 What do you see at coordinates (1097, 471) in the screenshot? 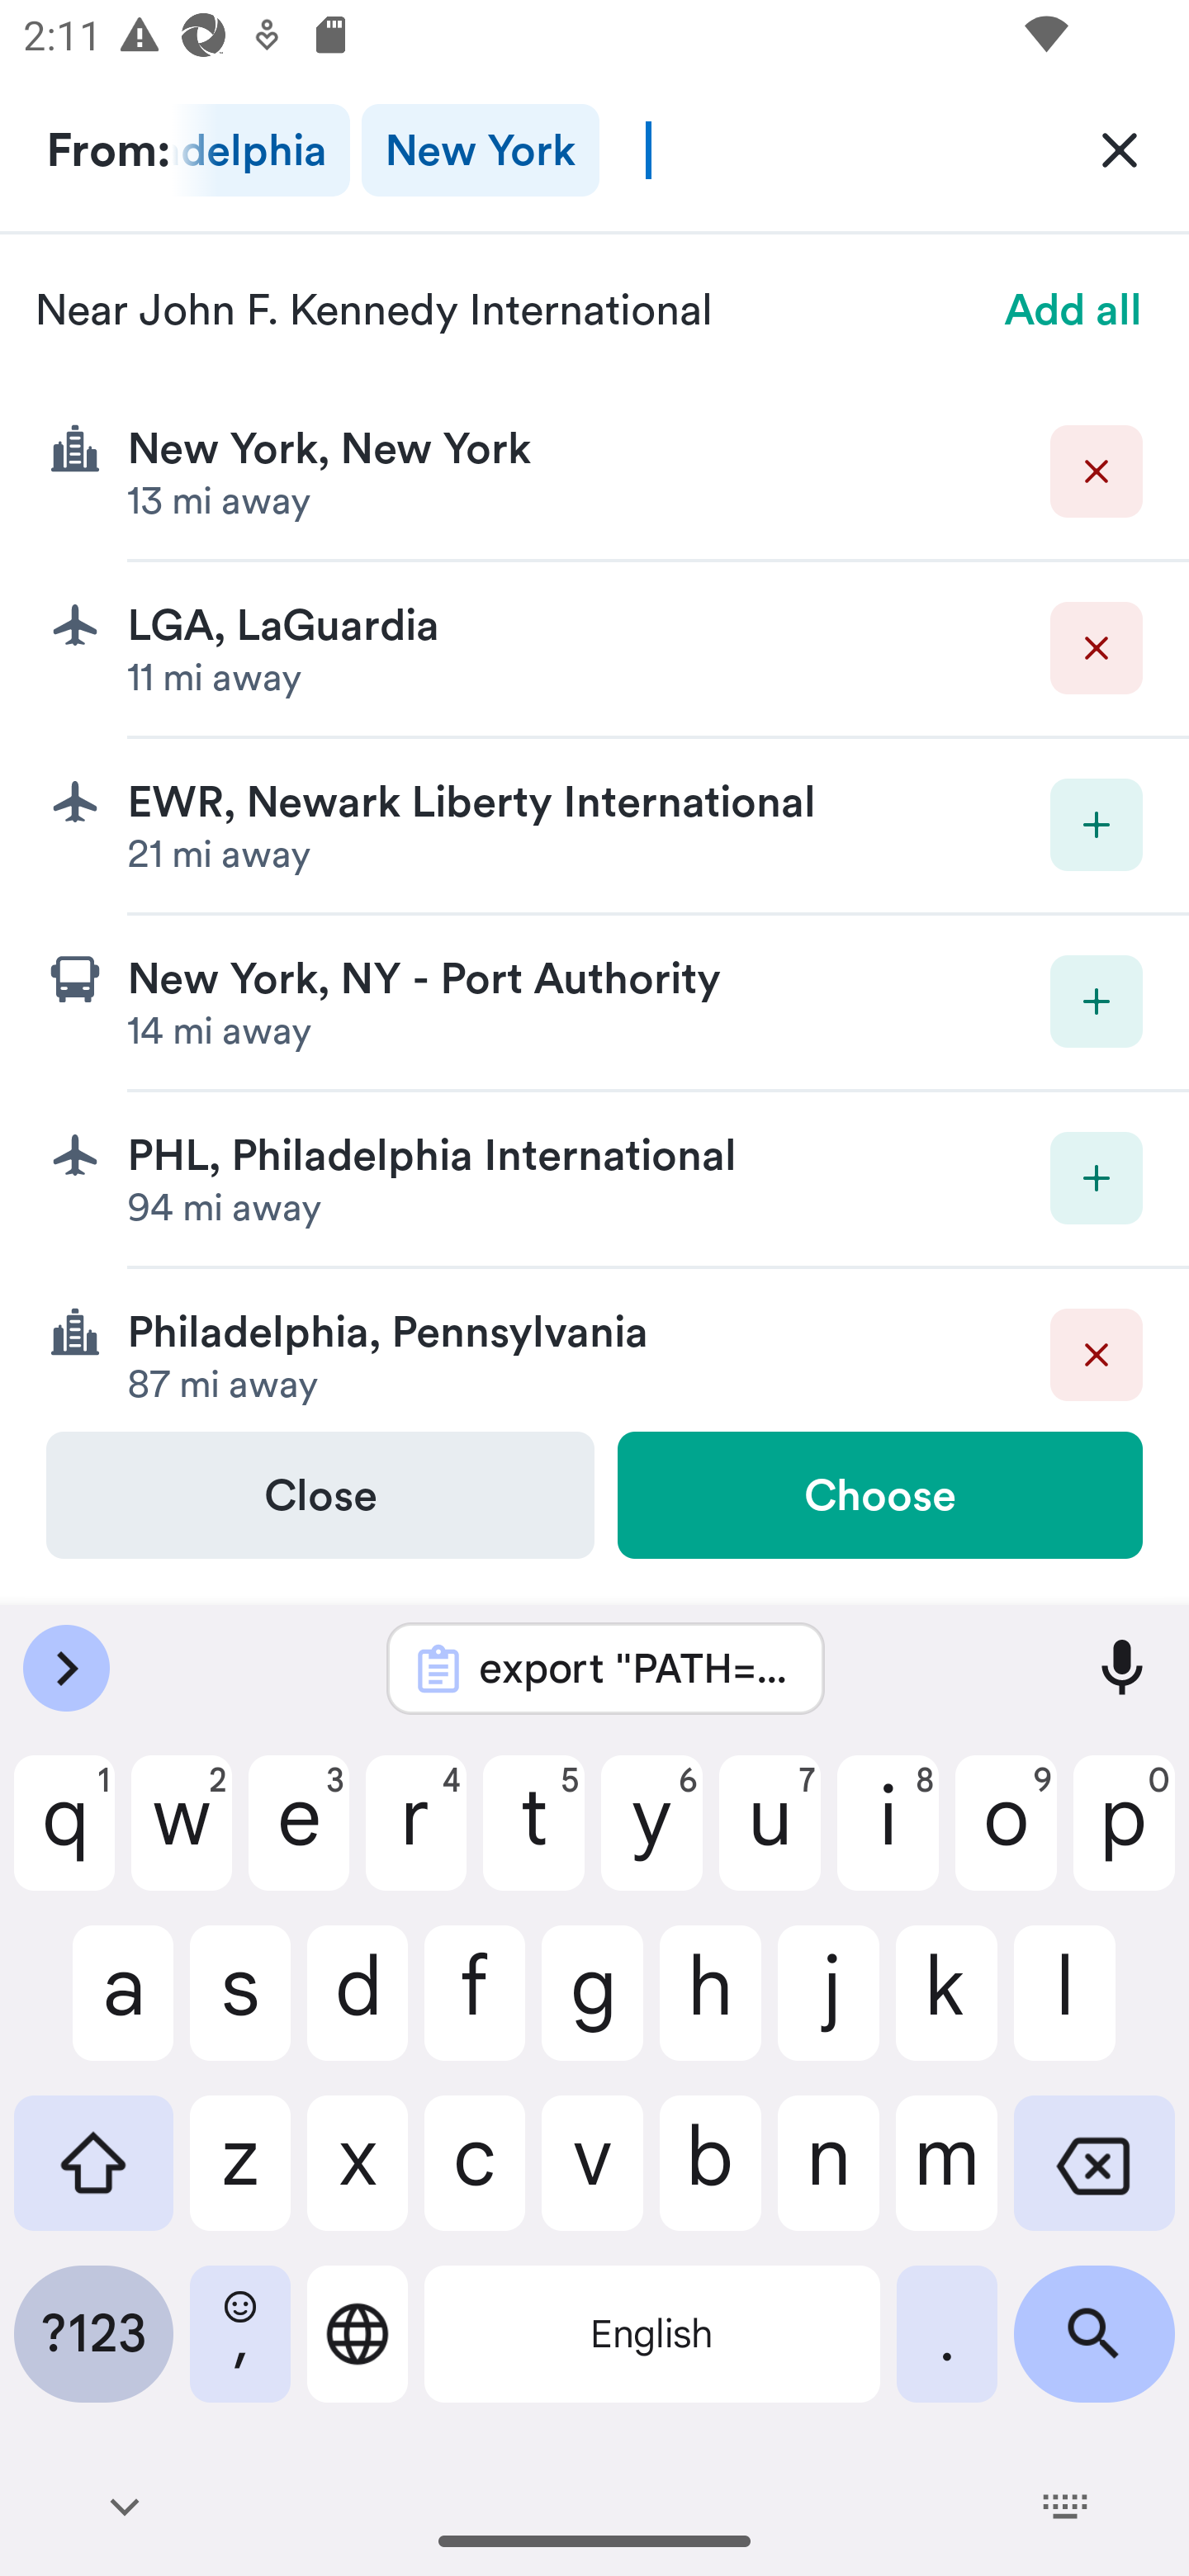
I see `Delete` at bounding box center [1097, 471].